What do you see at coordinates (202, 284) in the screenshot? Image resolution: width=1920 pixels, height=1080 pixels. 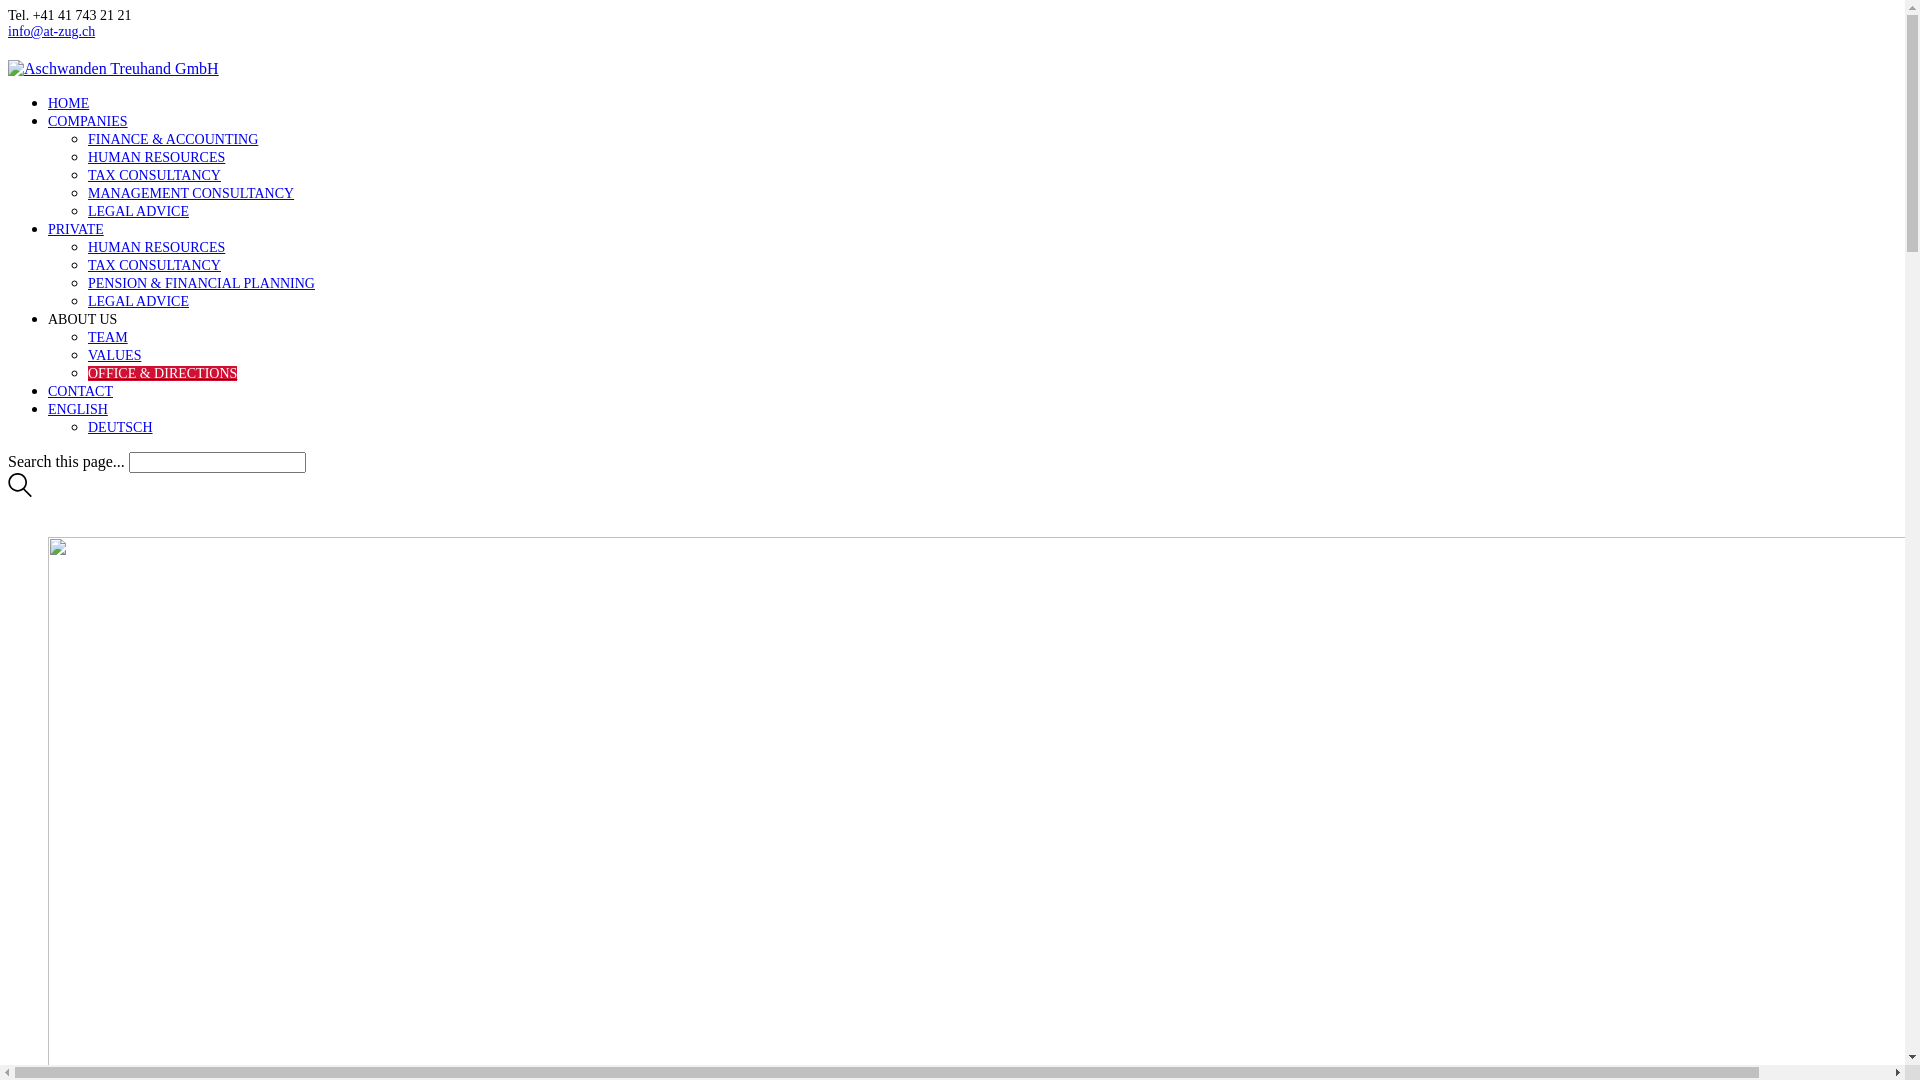 I see `PENSION & FINANCIAL PLANNING` at bounding box center [202, 284].